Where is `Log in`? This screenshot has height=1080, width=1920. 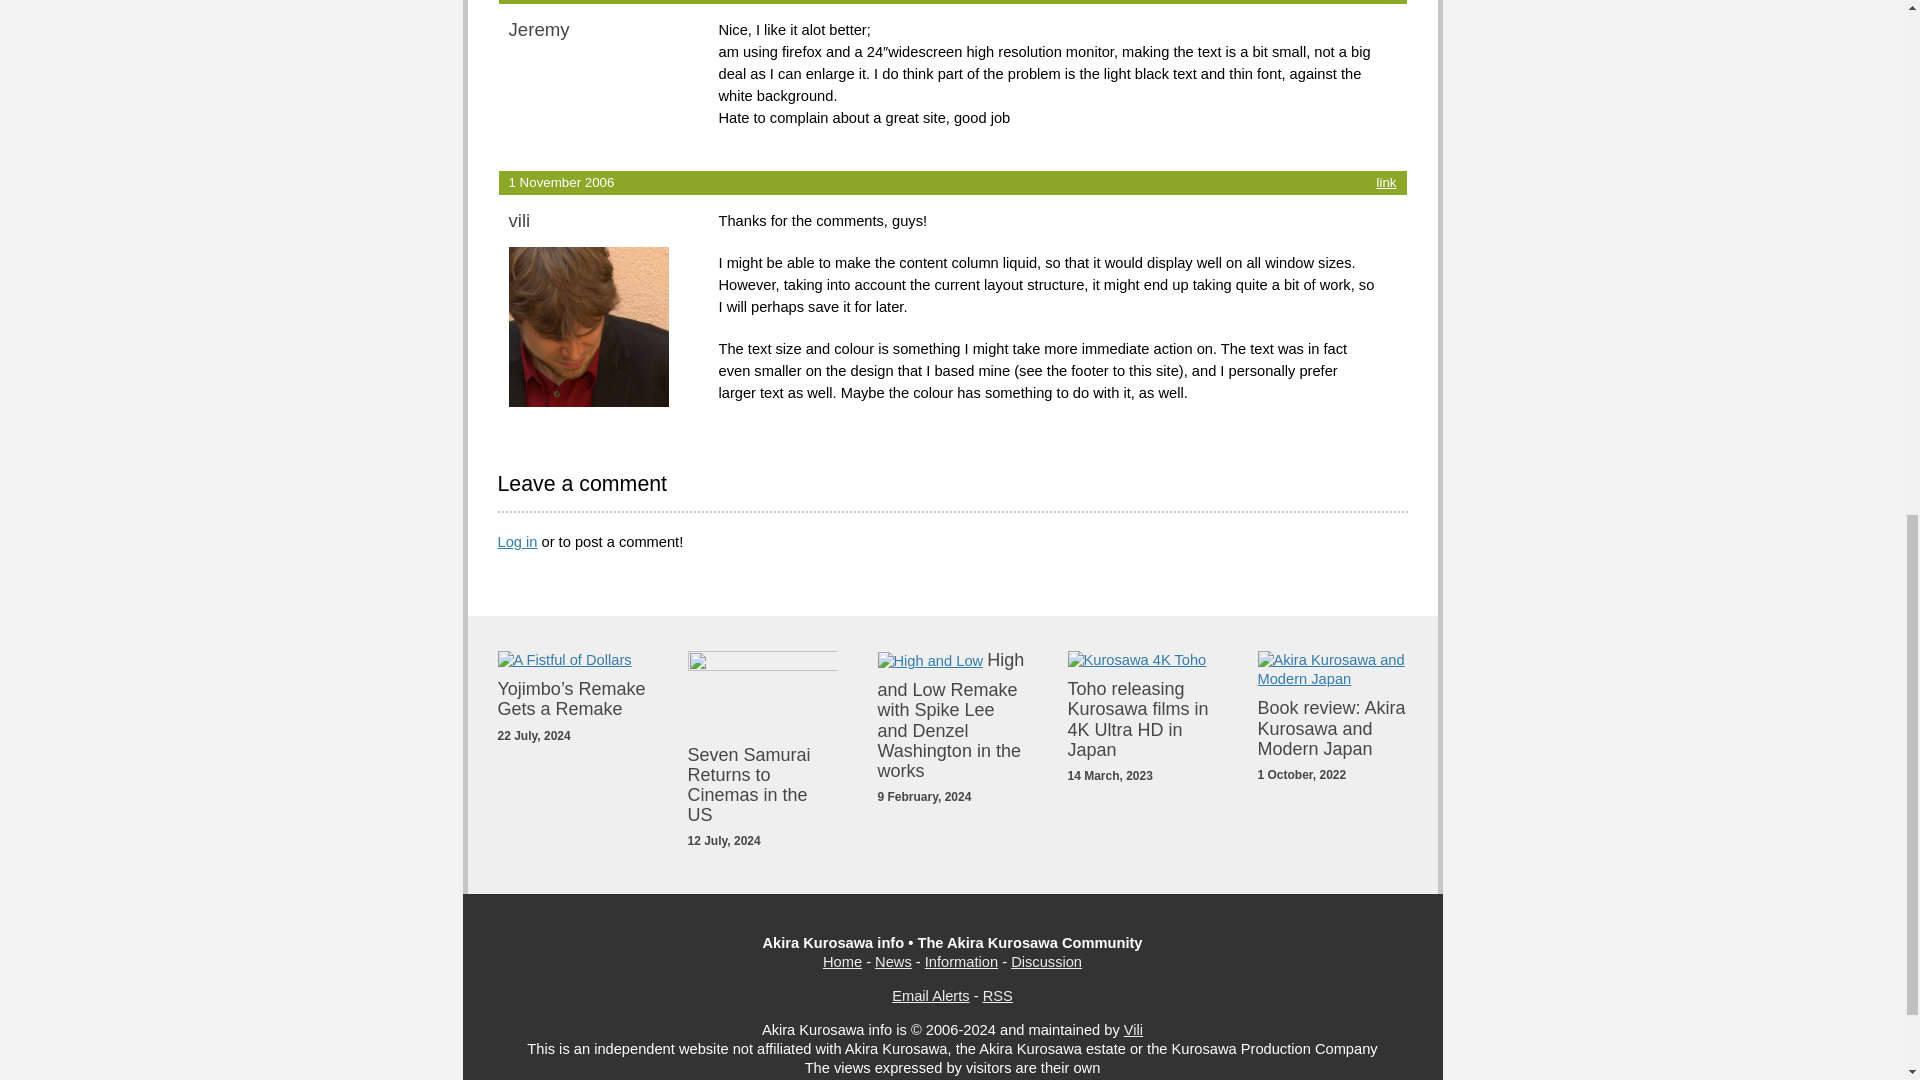
Log in is located at coordinates (517, 541).